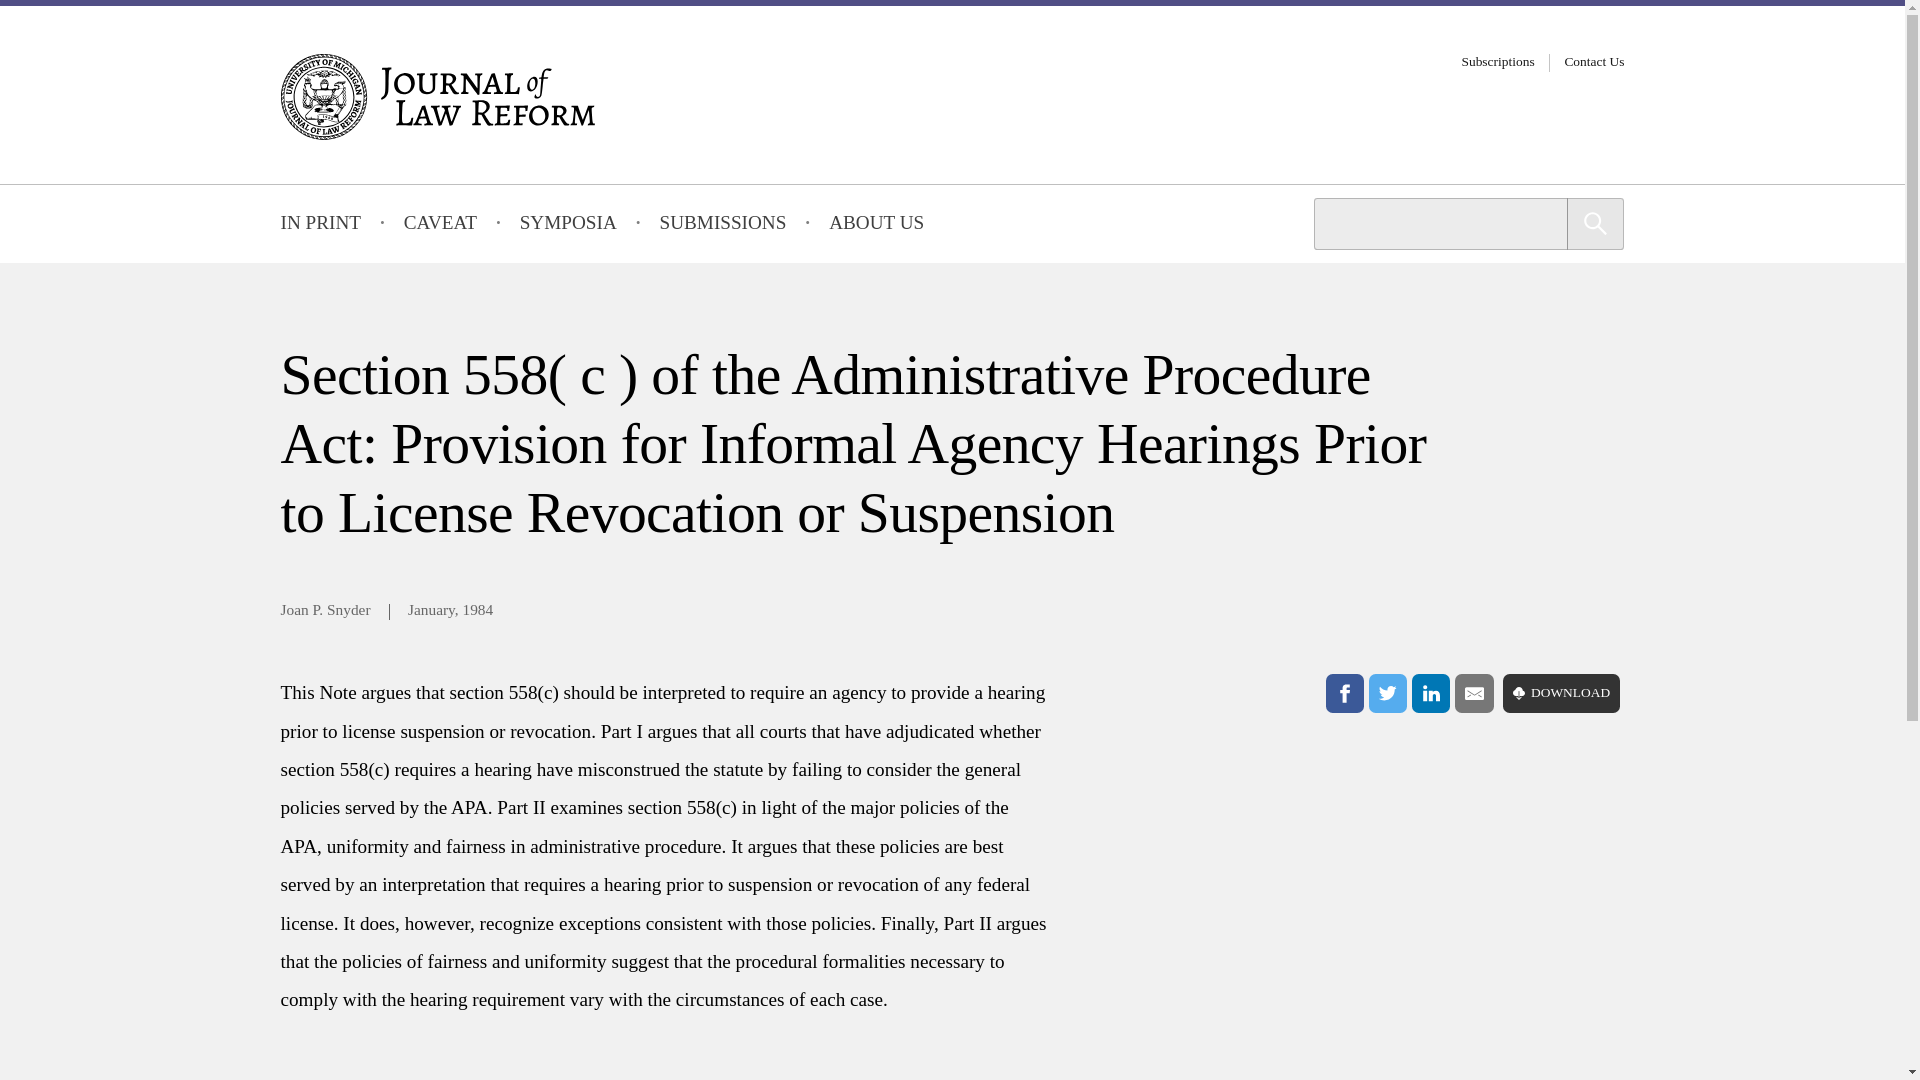  I want to click on Subscriptions, so click(1498, 62).